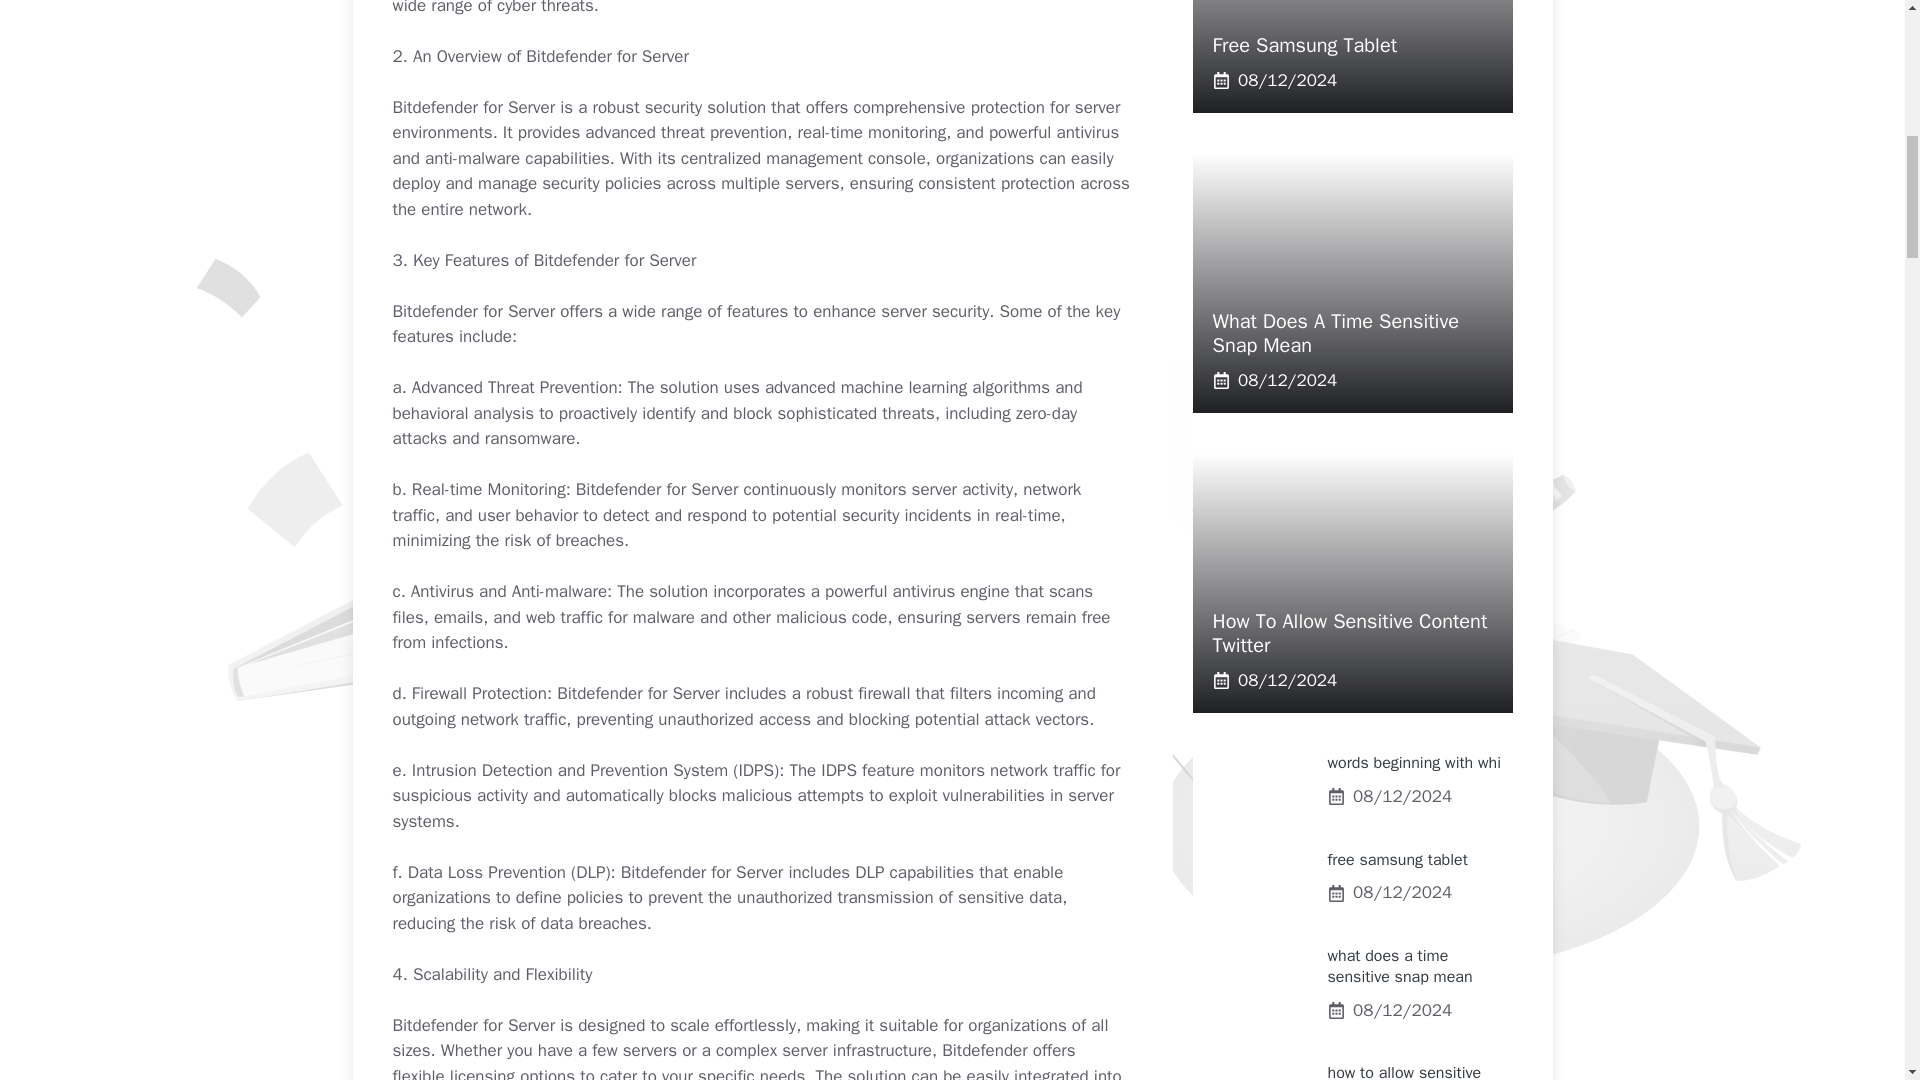 The height and width of the screenshot is (1080, 1920). I want to click on Scroll back to top, so click(1855, 949).